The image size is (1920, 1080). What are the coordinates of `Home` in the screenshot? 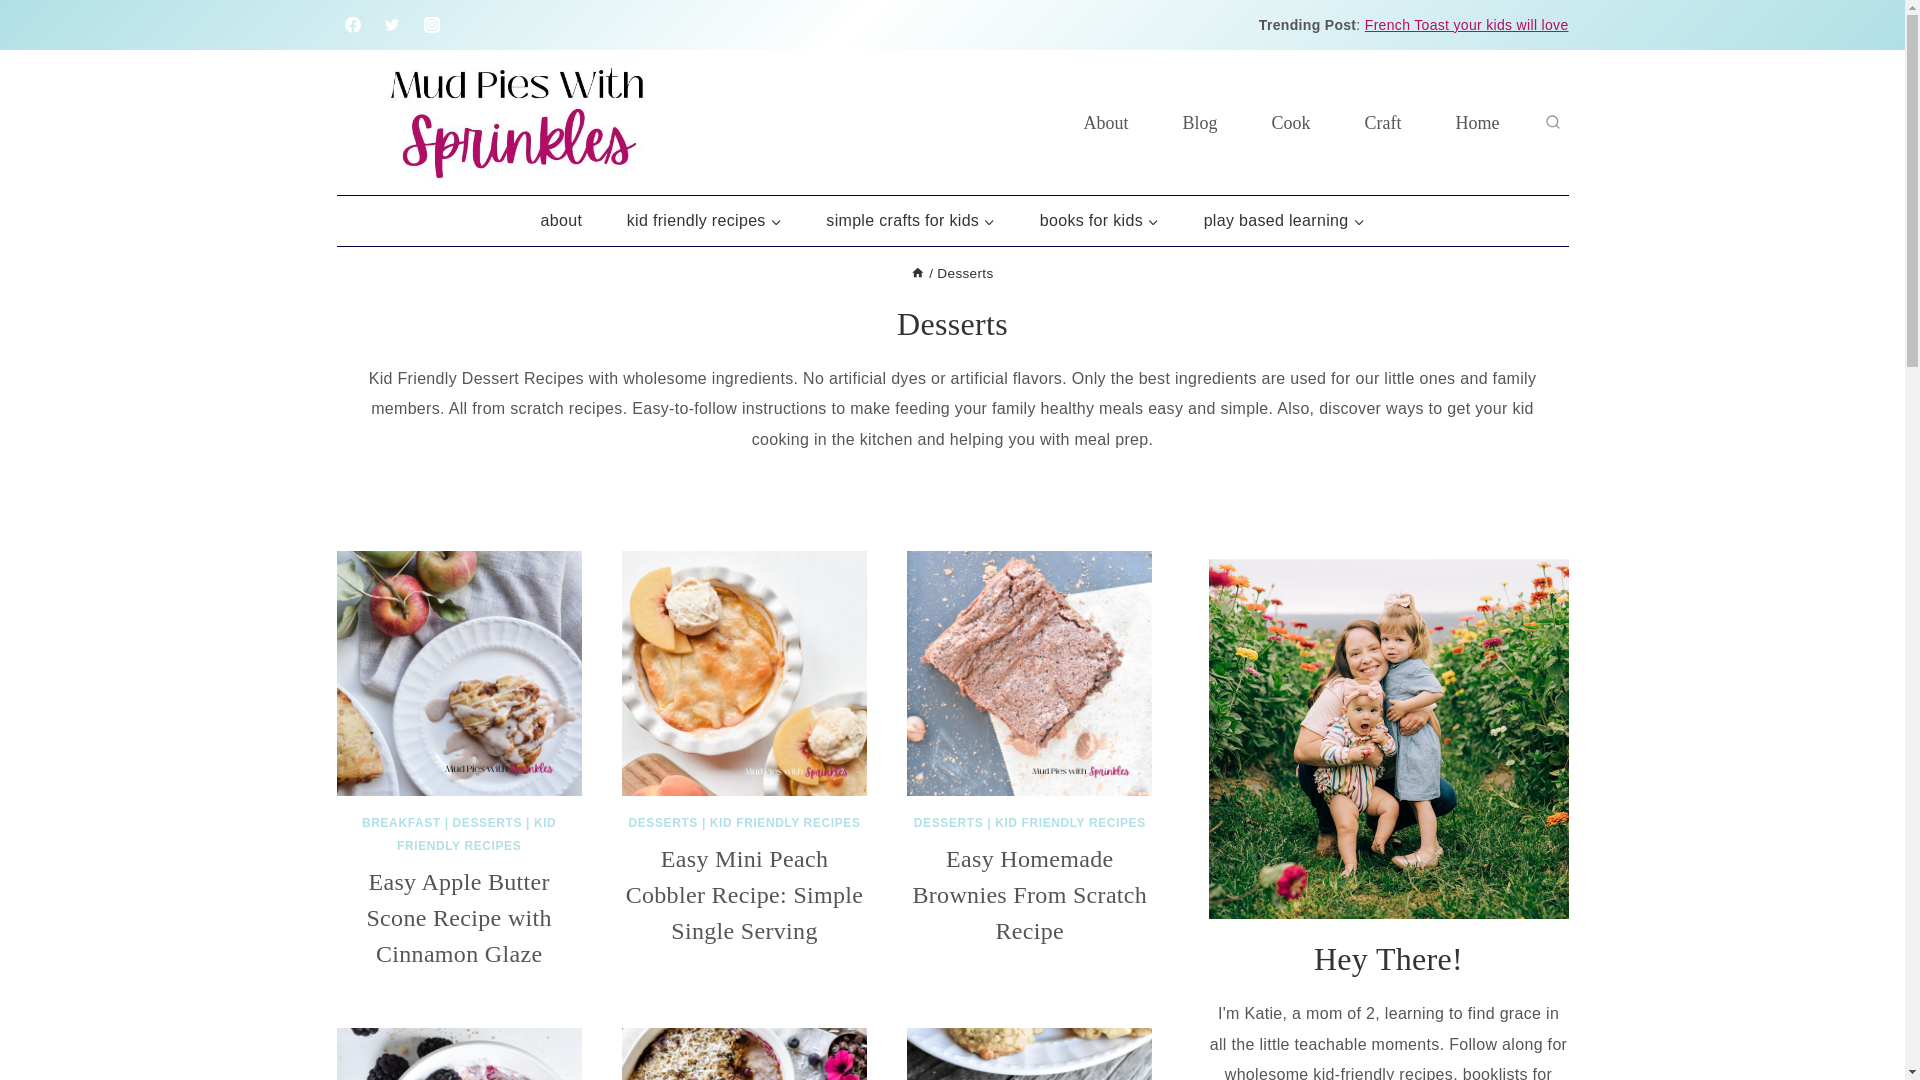 It's located at (1477, 122).